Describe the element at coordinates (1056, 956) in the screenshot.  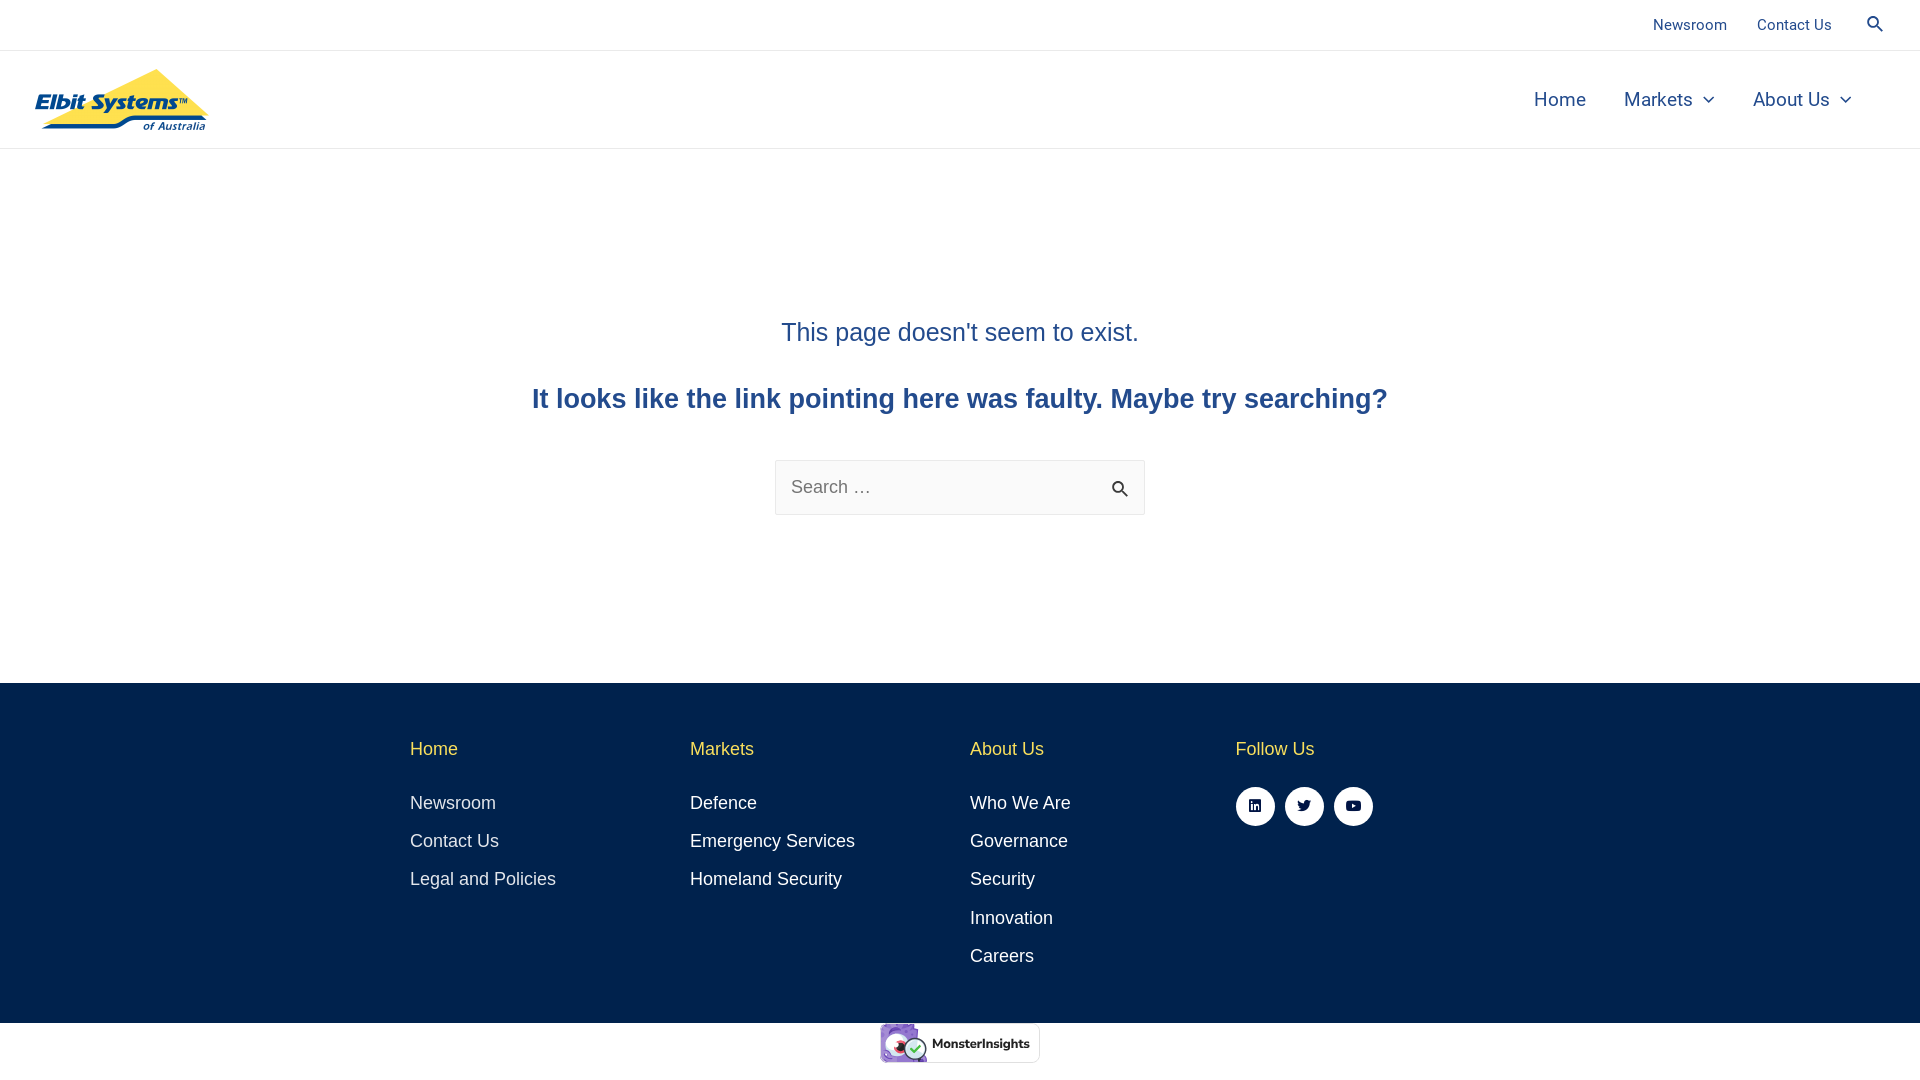
I see `Careers` at that location.